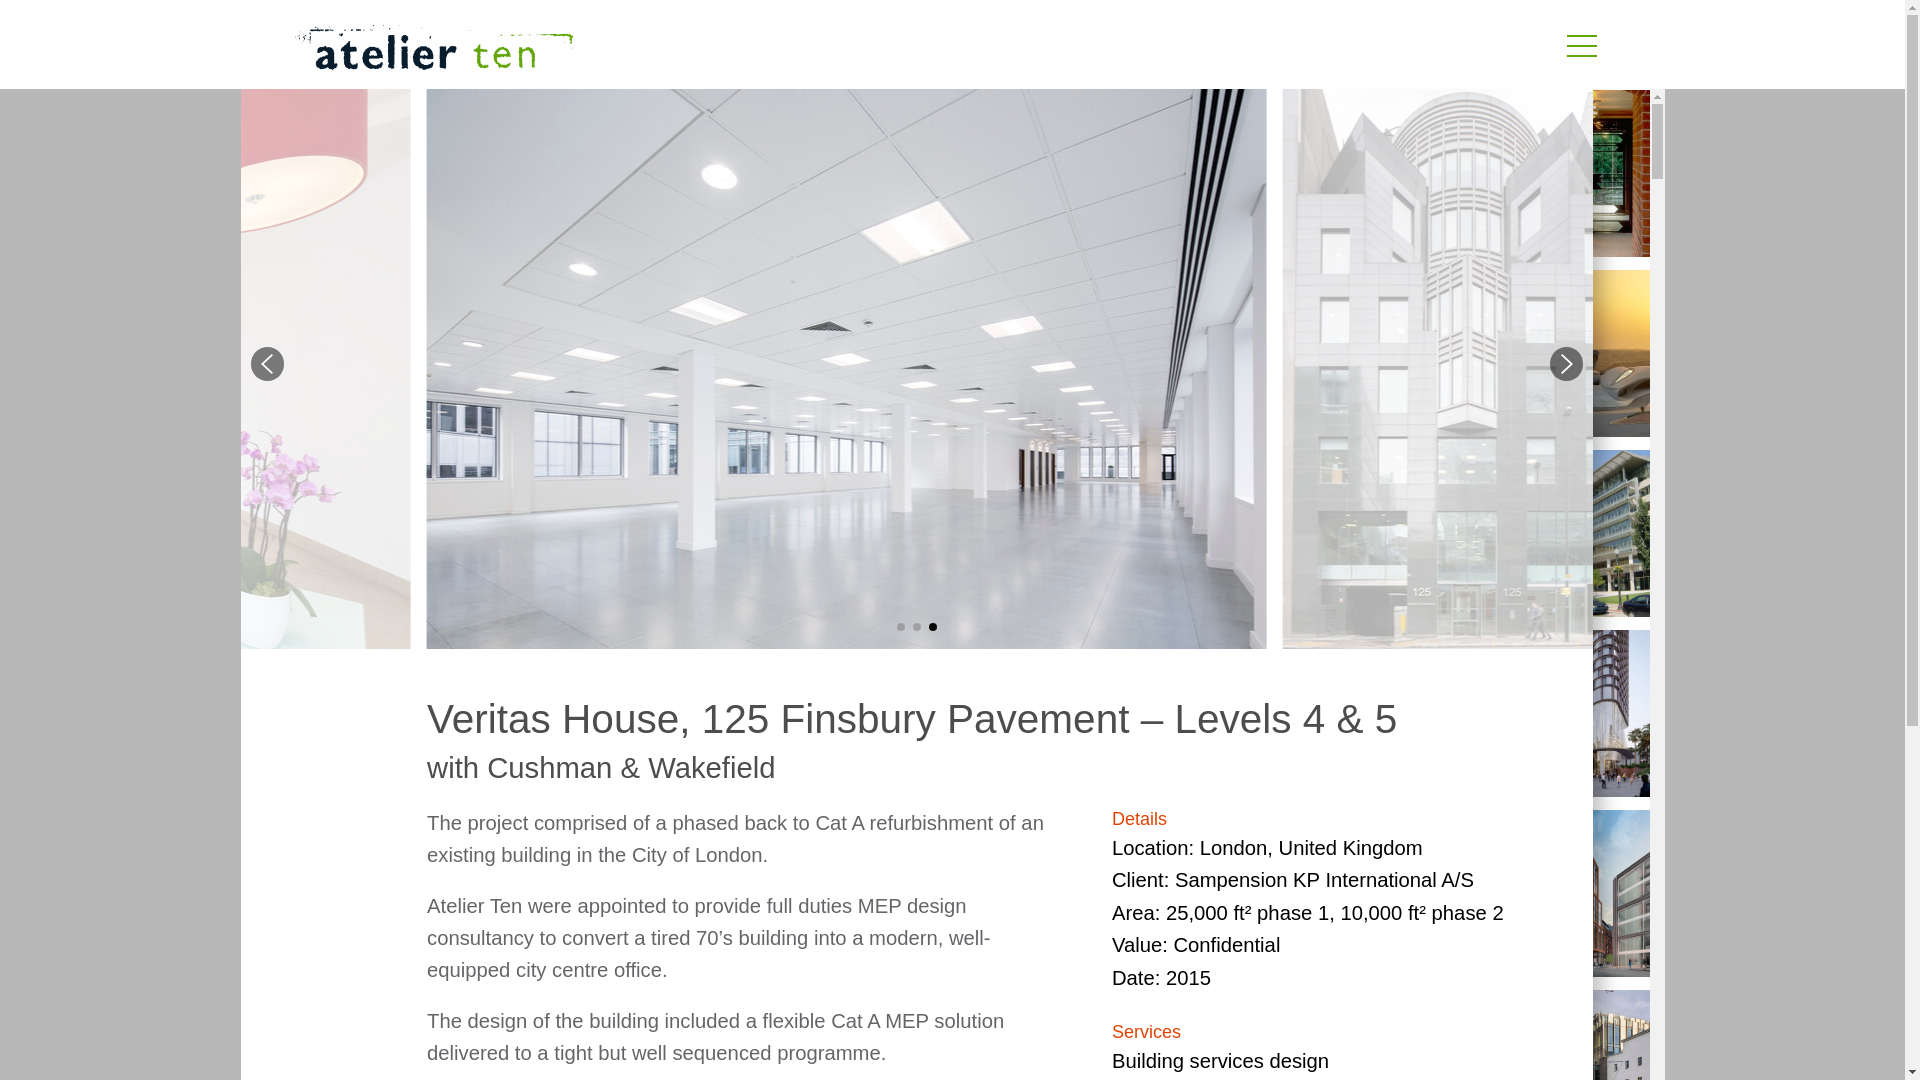 This screenshot has height=1080, width=1920. Describe the element at coordinates (432, 47) in the screenshot. I see `logo` at that location.